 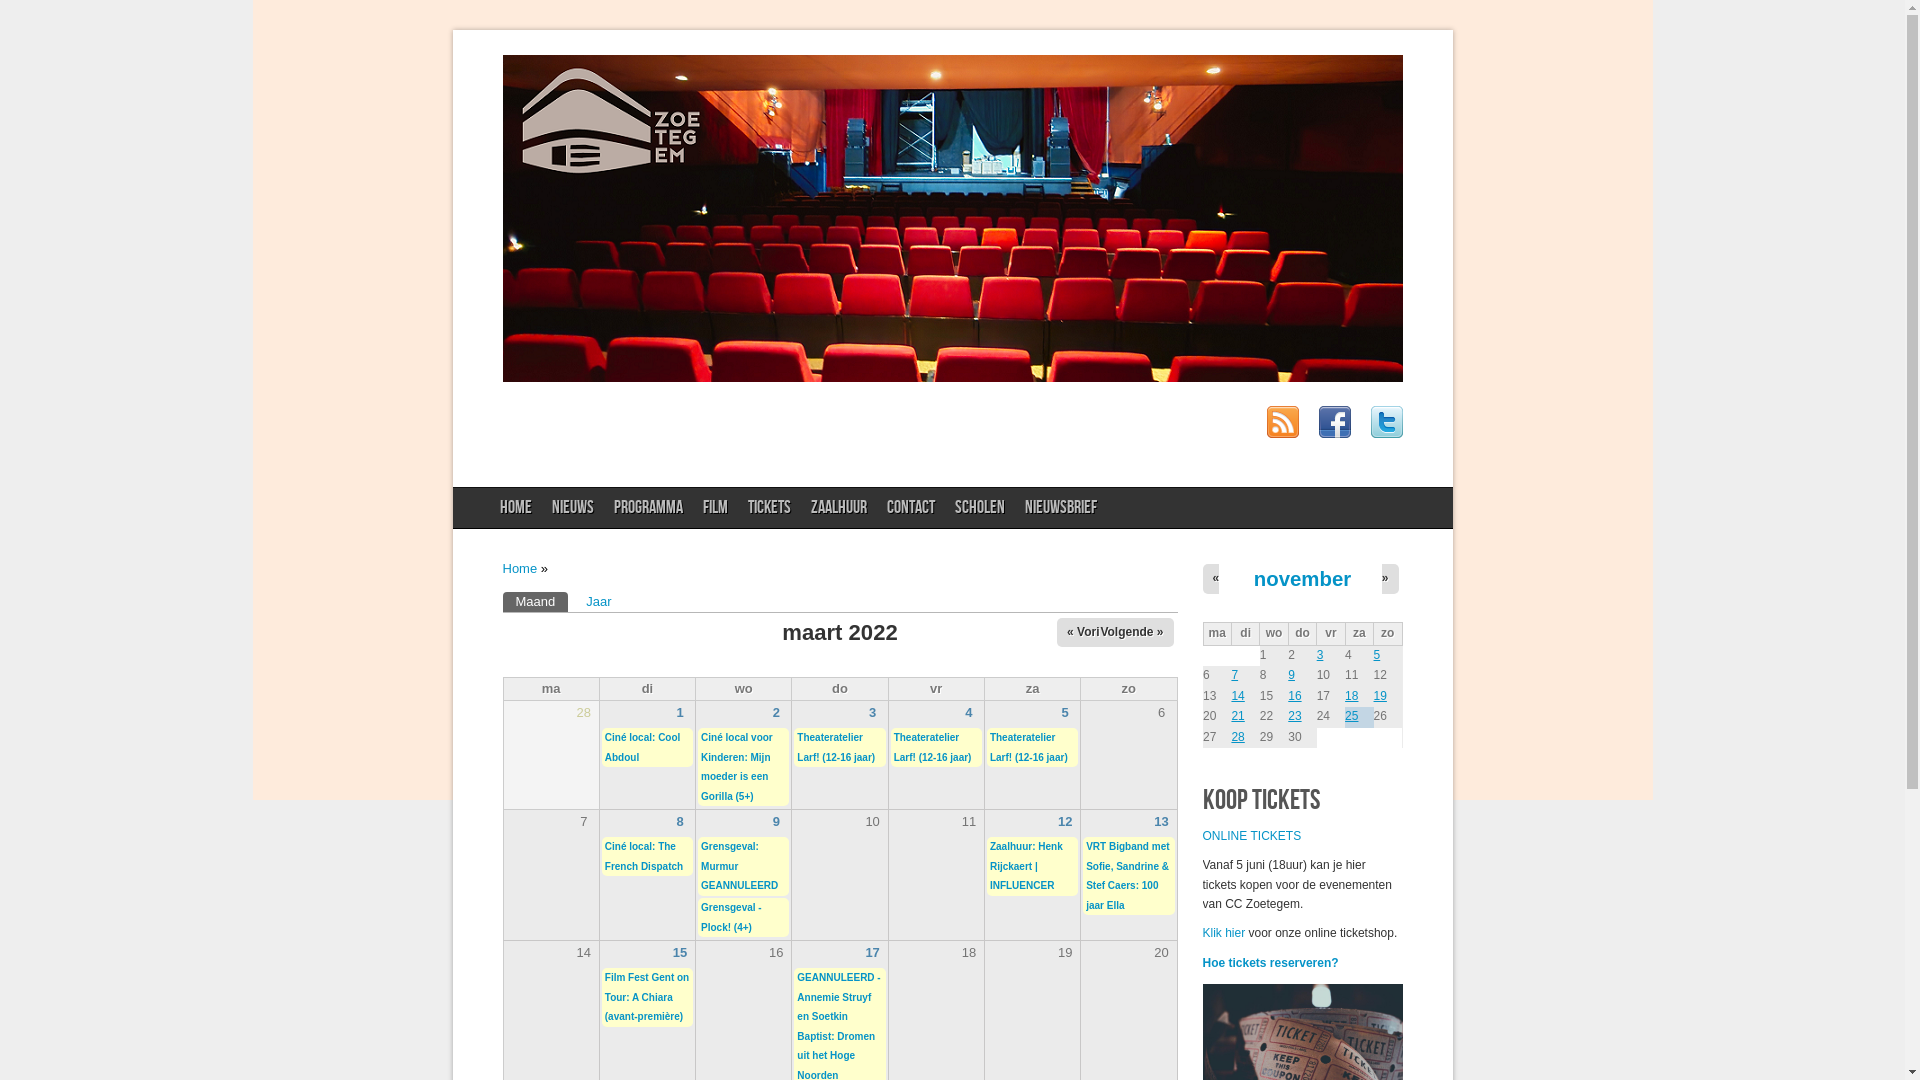 What do you see at coordinates (598, 602) in the screenshot?
I see `Jaar` at bounding box center [598, 602].